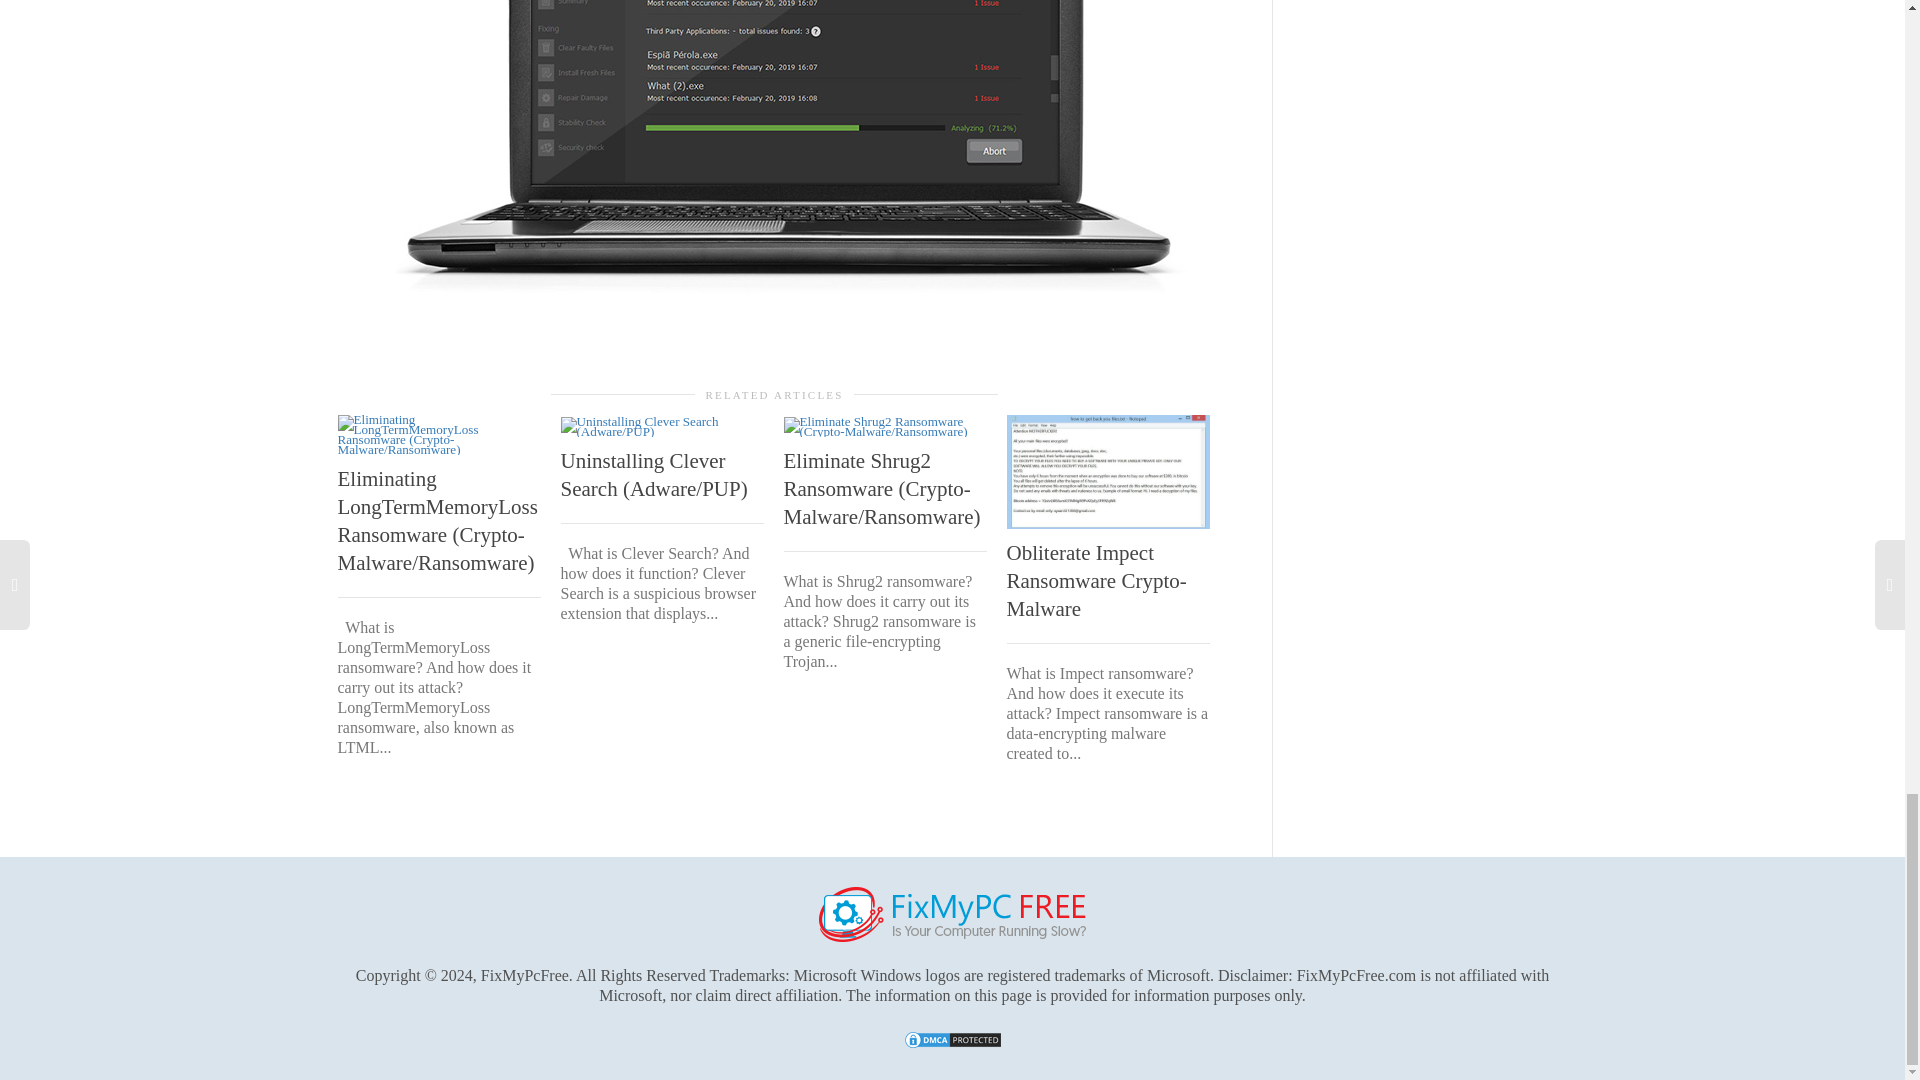  I want to click on Obliterate Impect Ransomware Crypto-Malware, so click(1096, 581).